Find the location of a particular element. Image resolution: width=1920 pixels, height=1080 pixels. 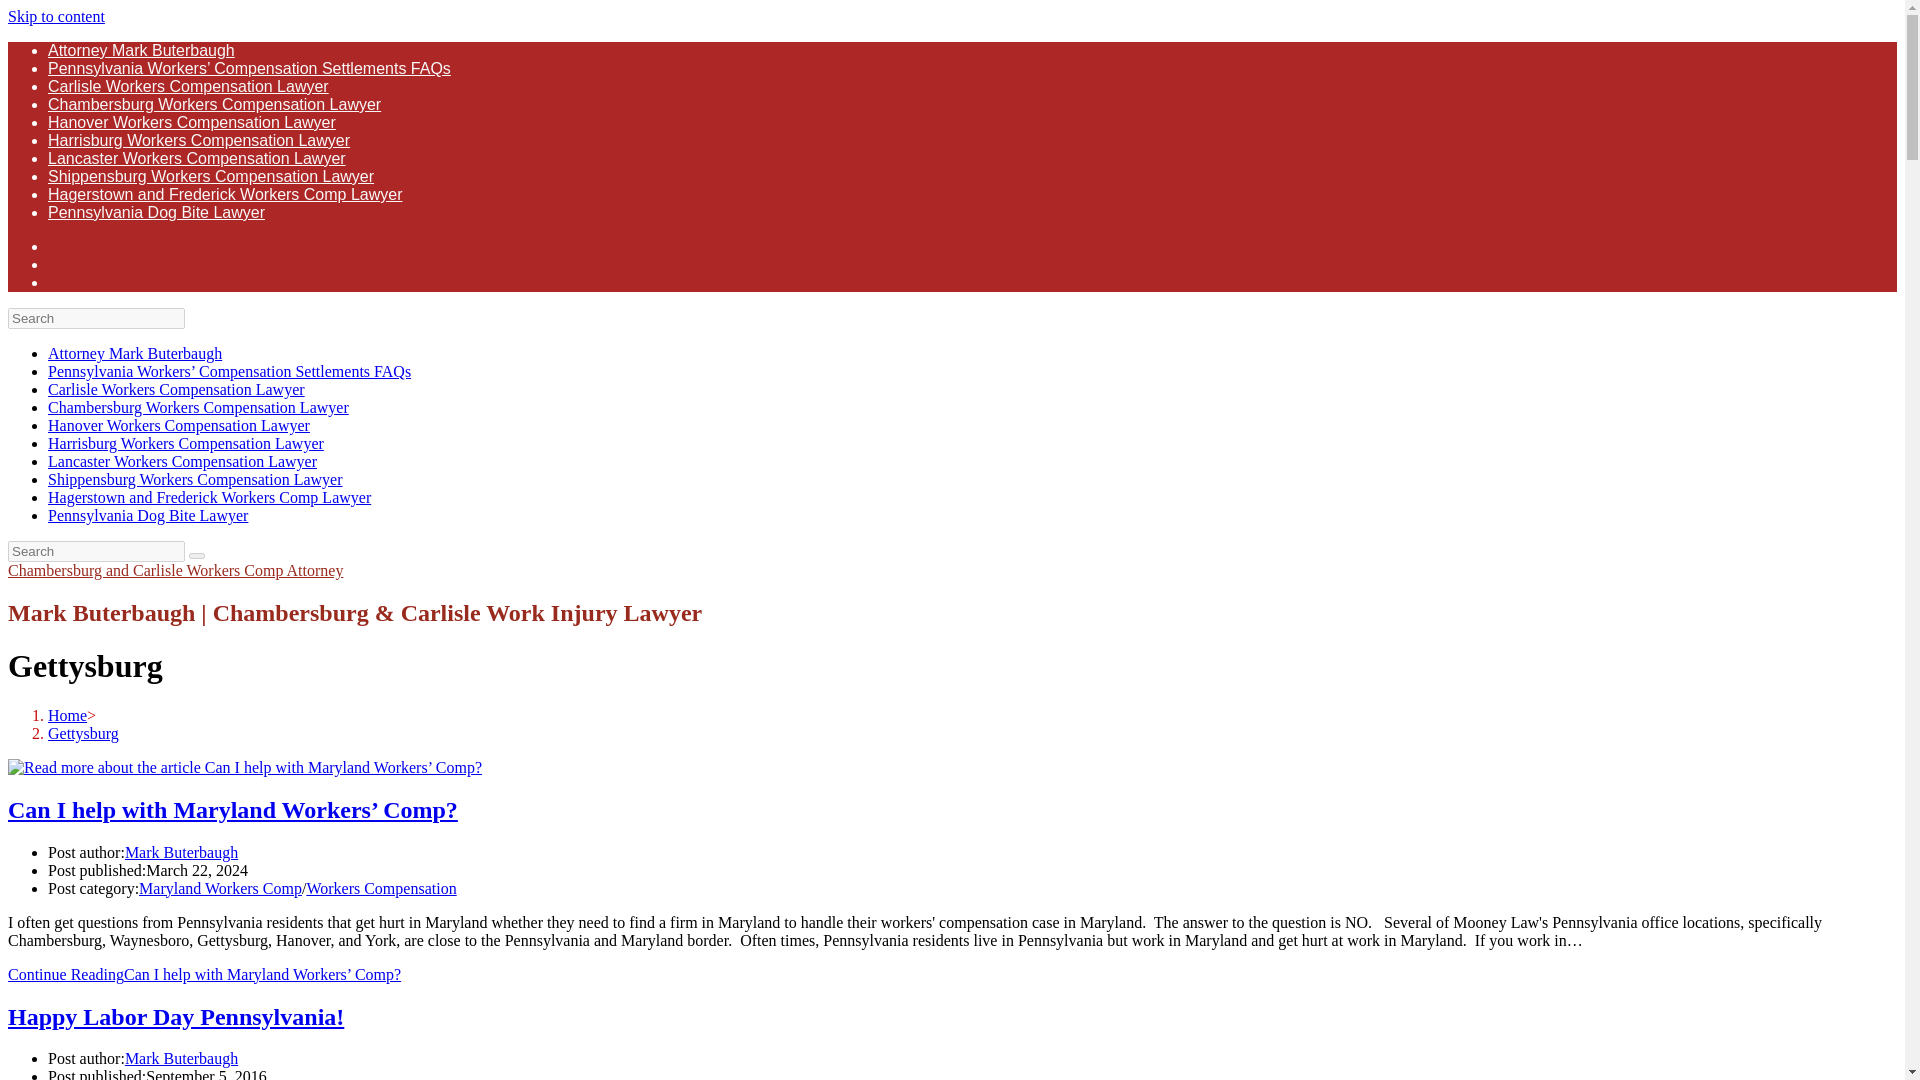

Attorney Mark Buterbaugh is located at coordinates (135, 352).